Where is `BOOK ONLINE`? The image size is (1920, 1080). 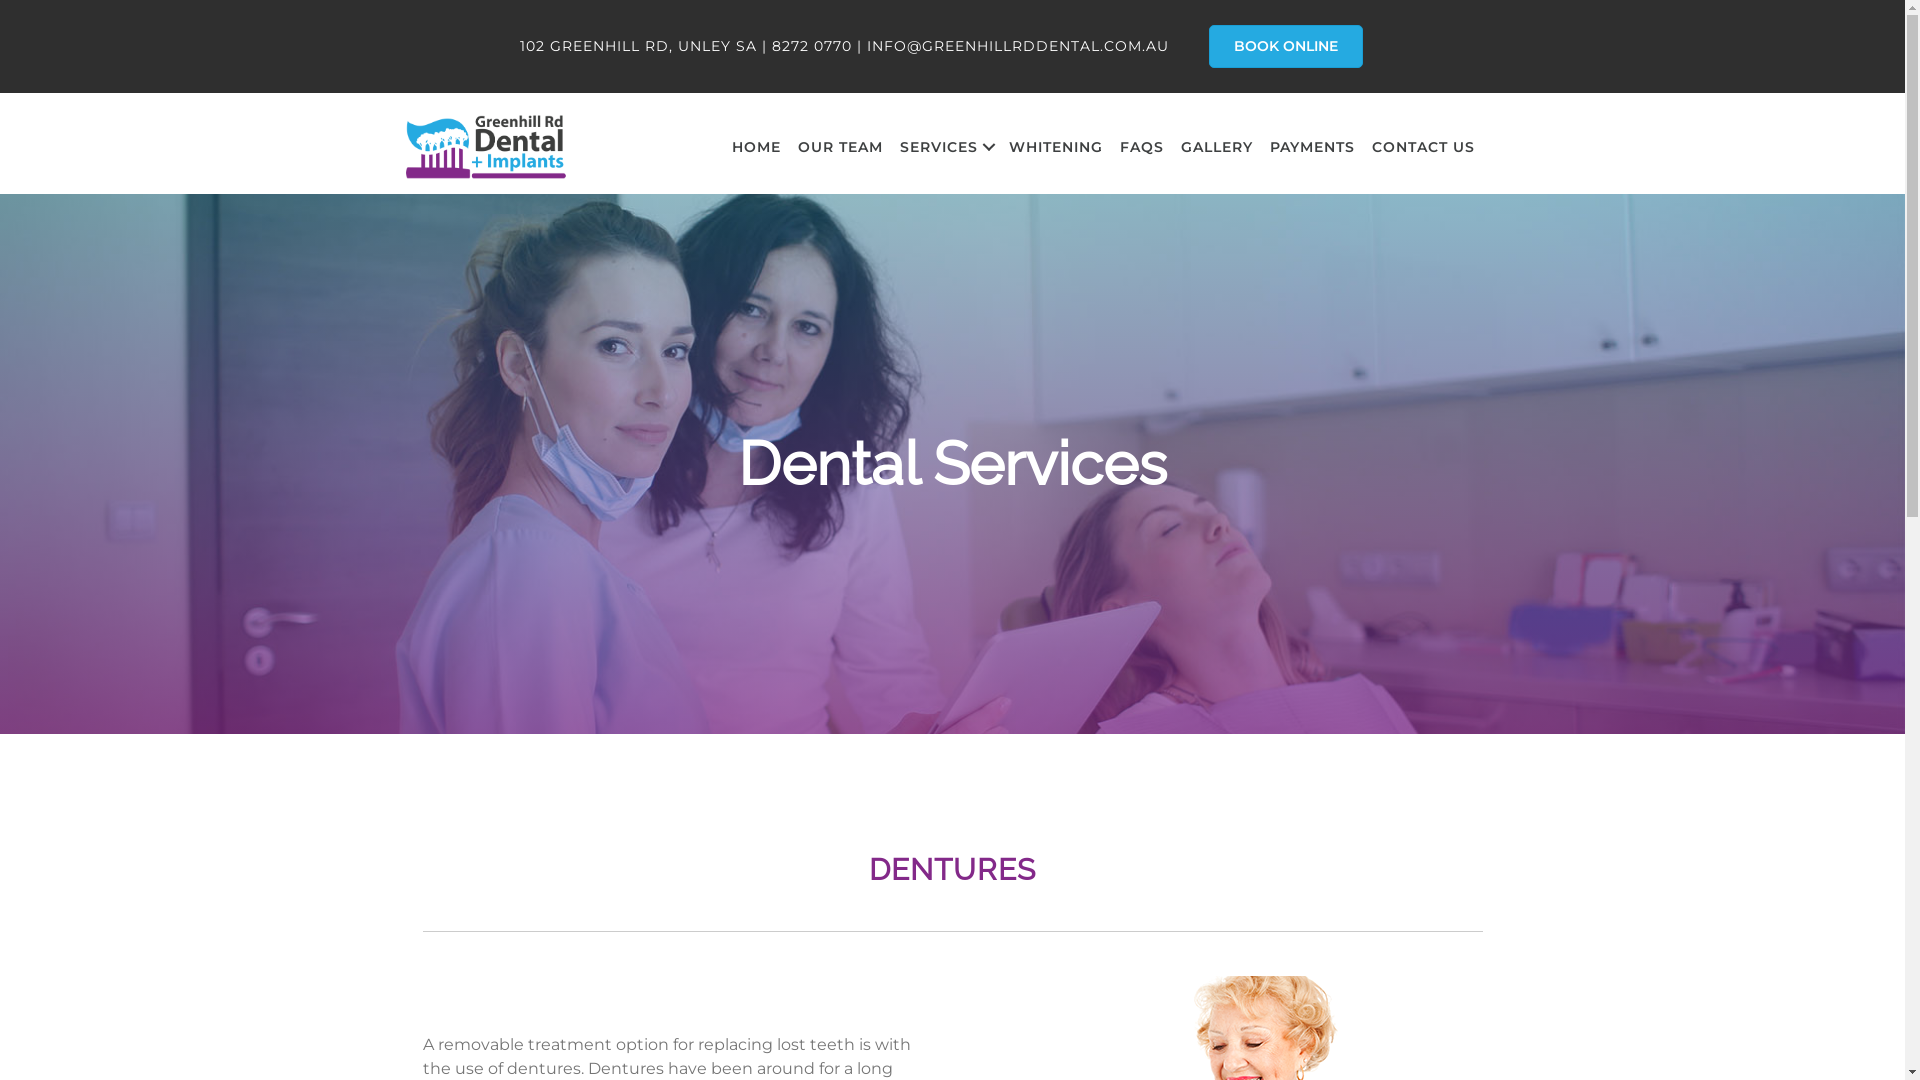
BOOK ONLINE is located at coordinates (1286, 46).